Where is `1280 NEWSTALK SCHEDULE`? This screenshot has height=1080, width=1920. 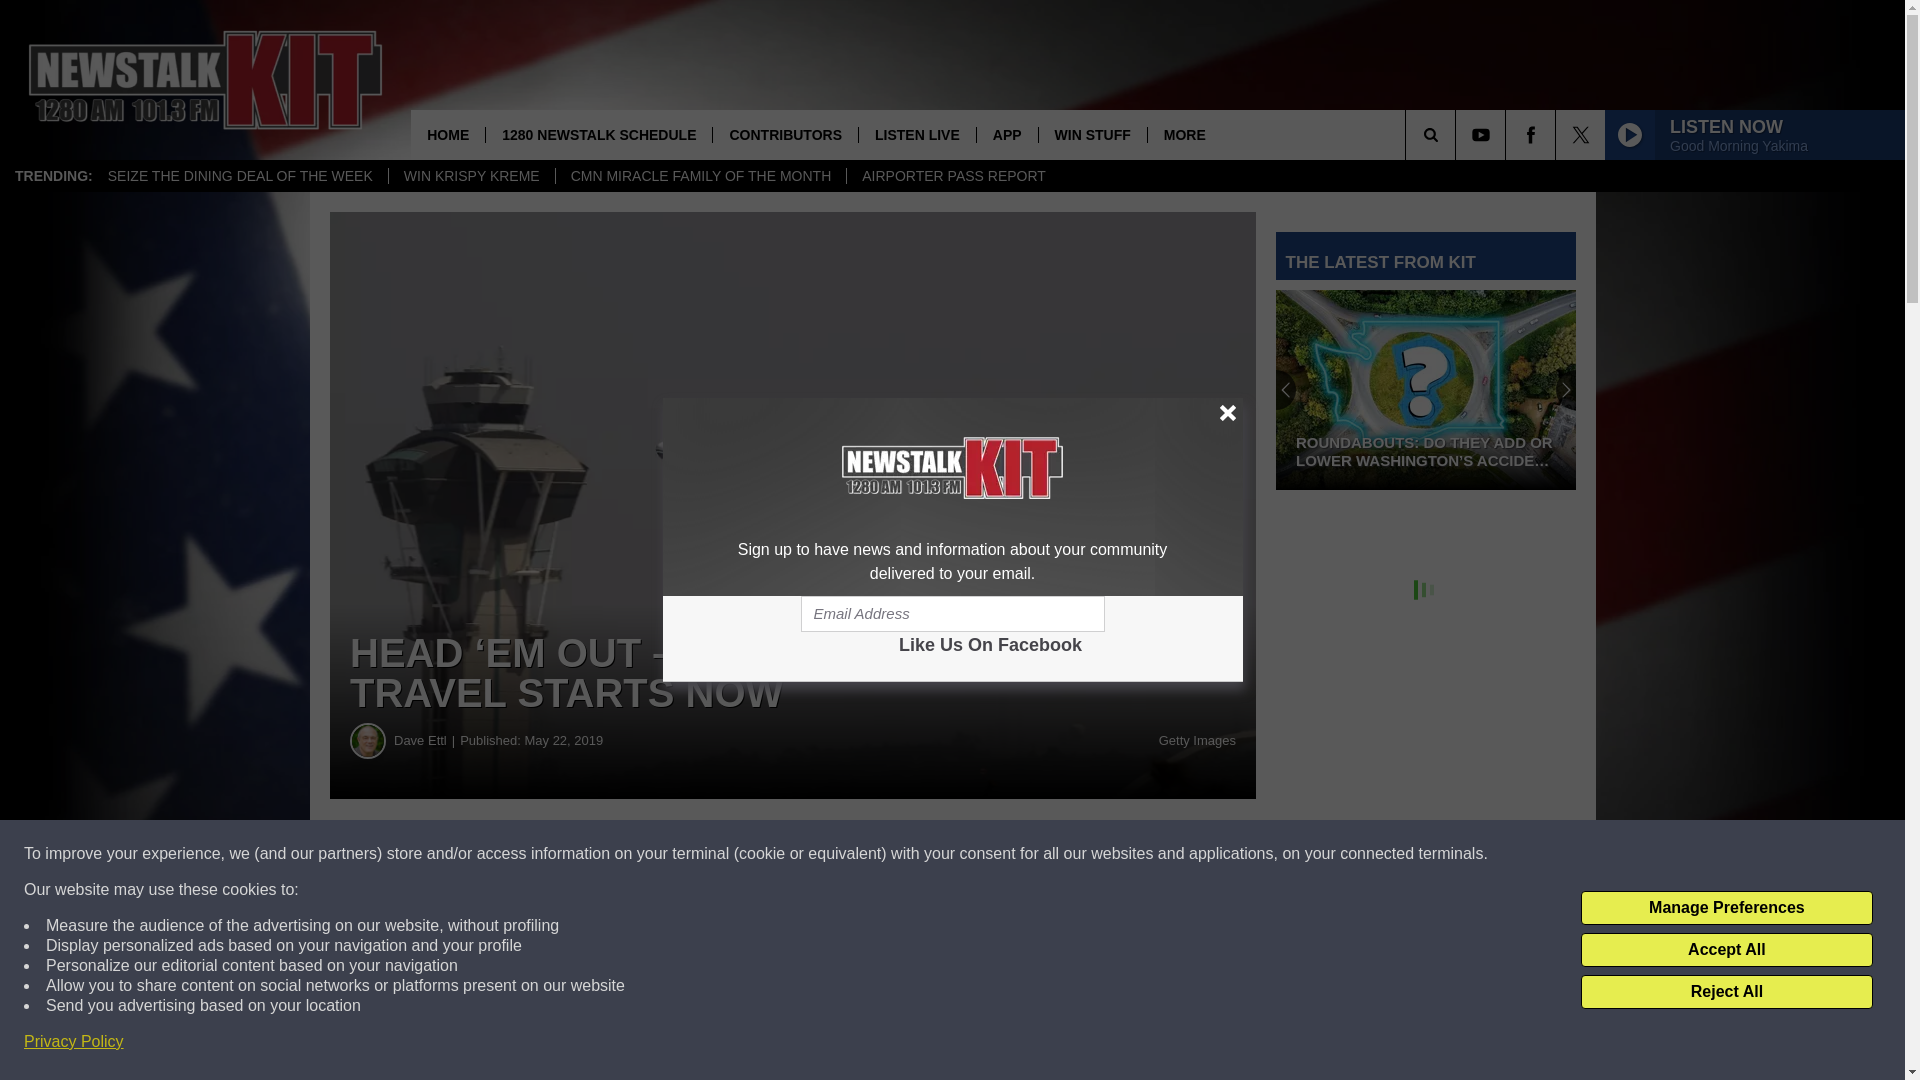
1280 NEWSTALK SCHEDULE is located at coordinates (598, 134).